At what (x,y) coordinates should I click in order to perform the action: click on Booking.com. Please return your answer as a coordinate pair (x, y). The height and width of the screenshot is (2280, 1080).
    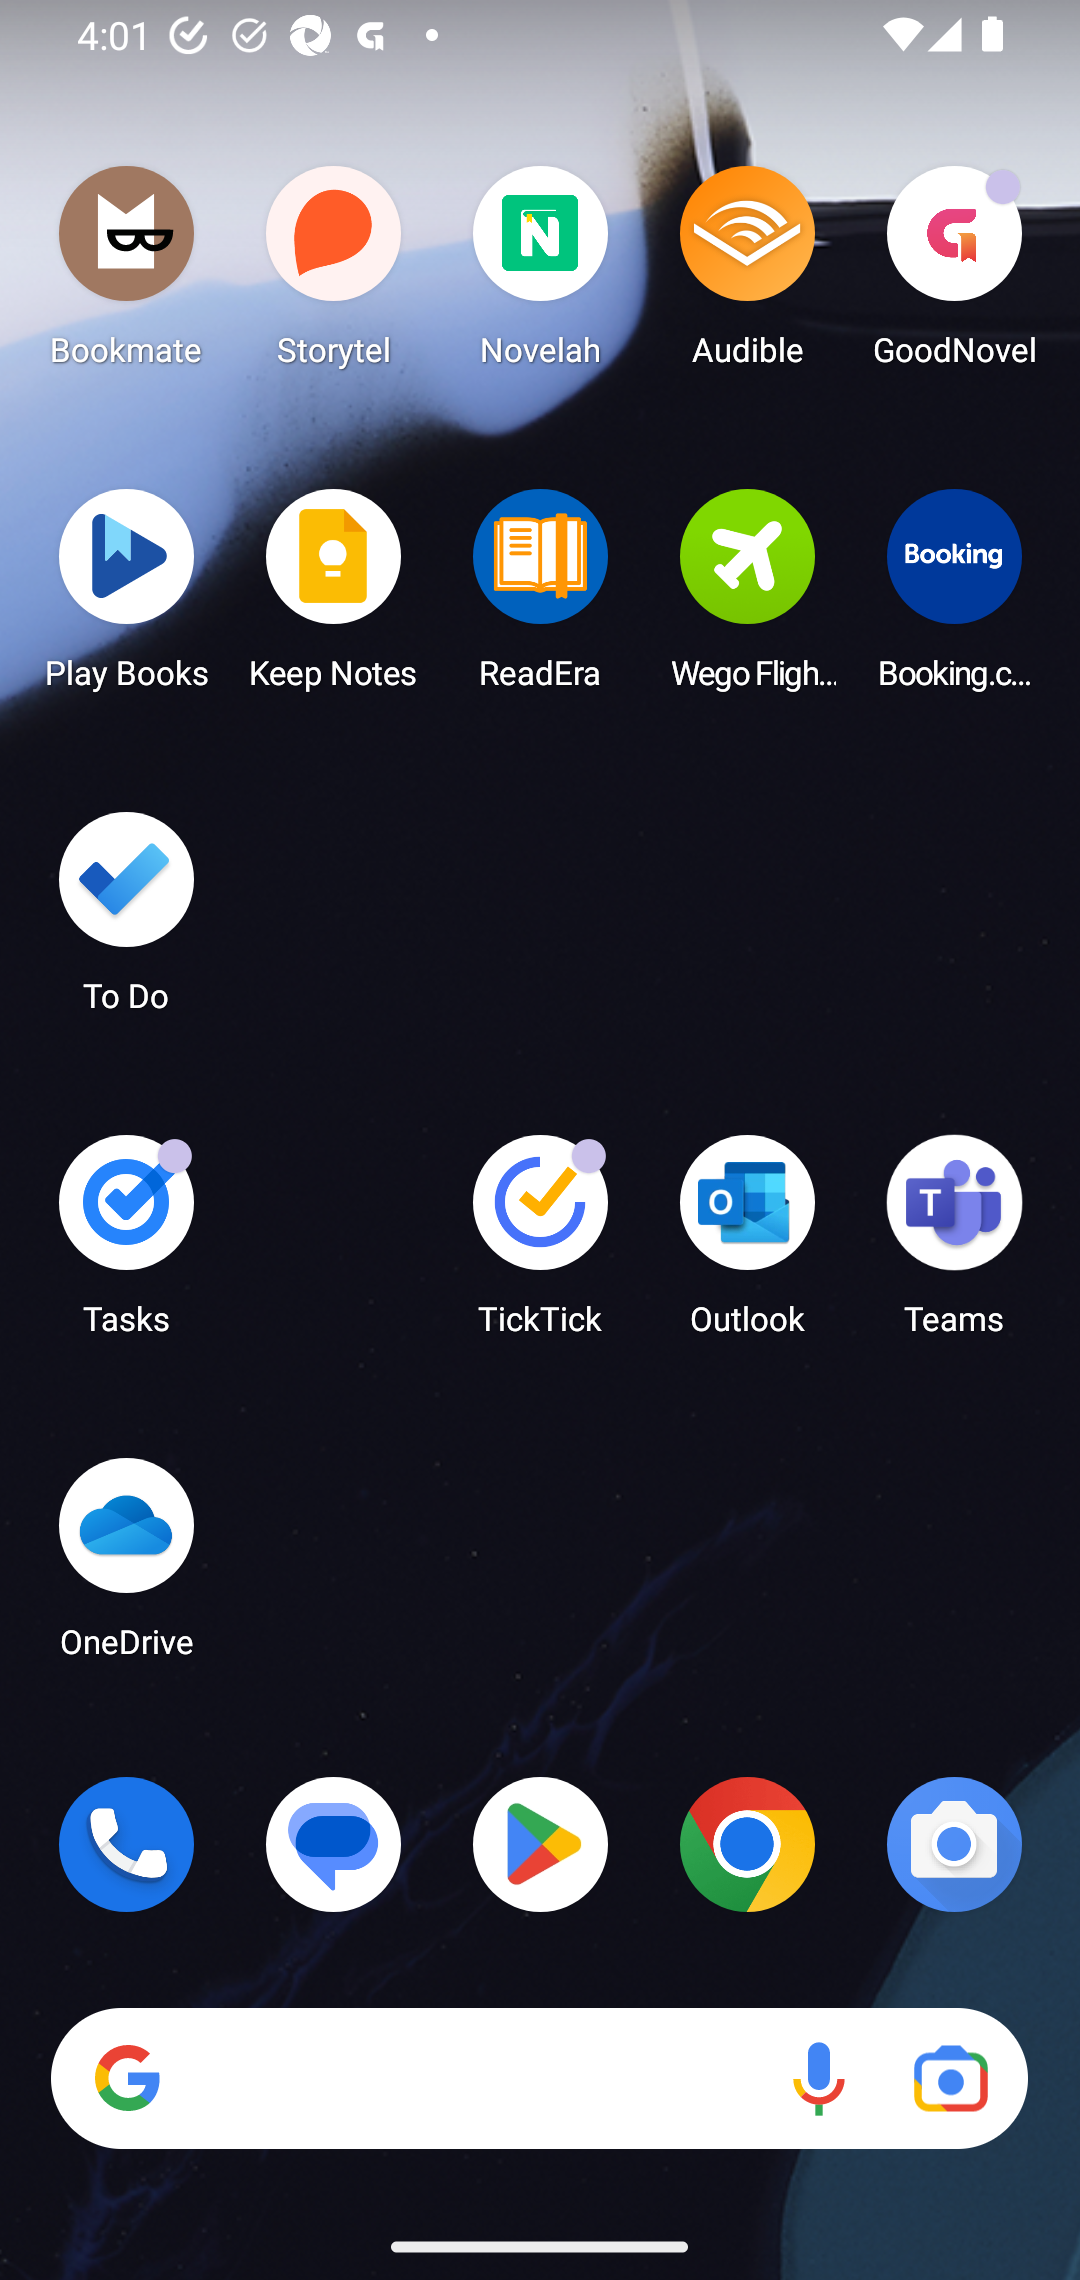
    Looking at the image, I should click on (954, 597).